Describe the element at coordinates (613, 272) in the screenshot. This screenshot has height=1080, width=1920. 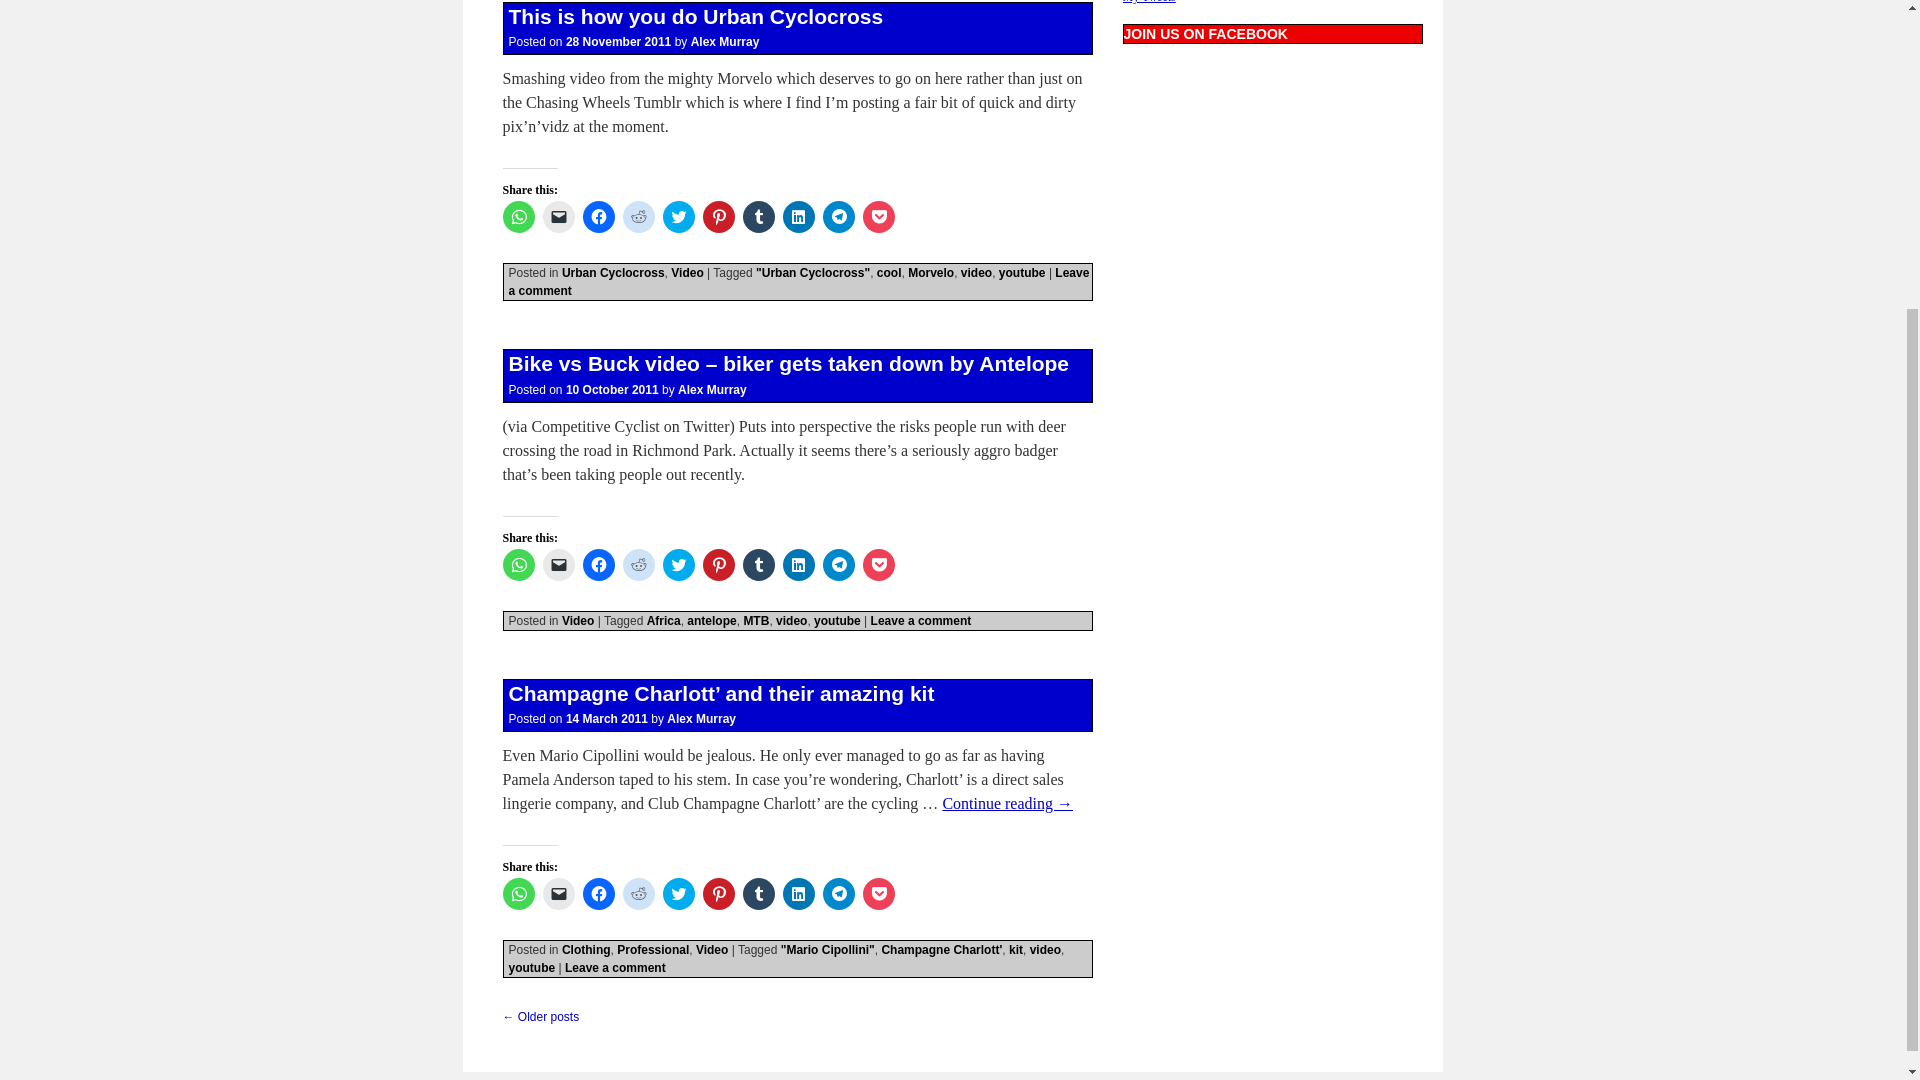
I see `Urban Cyclocross` at that location.